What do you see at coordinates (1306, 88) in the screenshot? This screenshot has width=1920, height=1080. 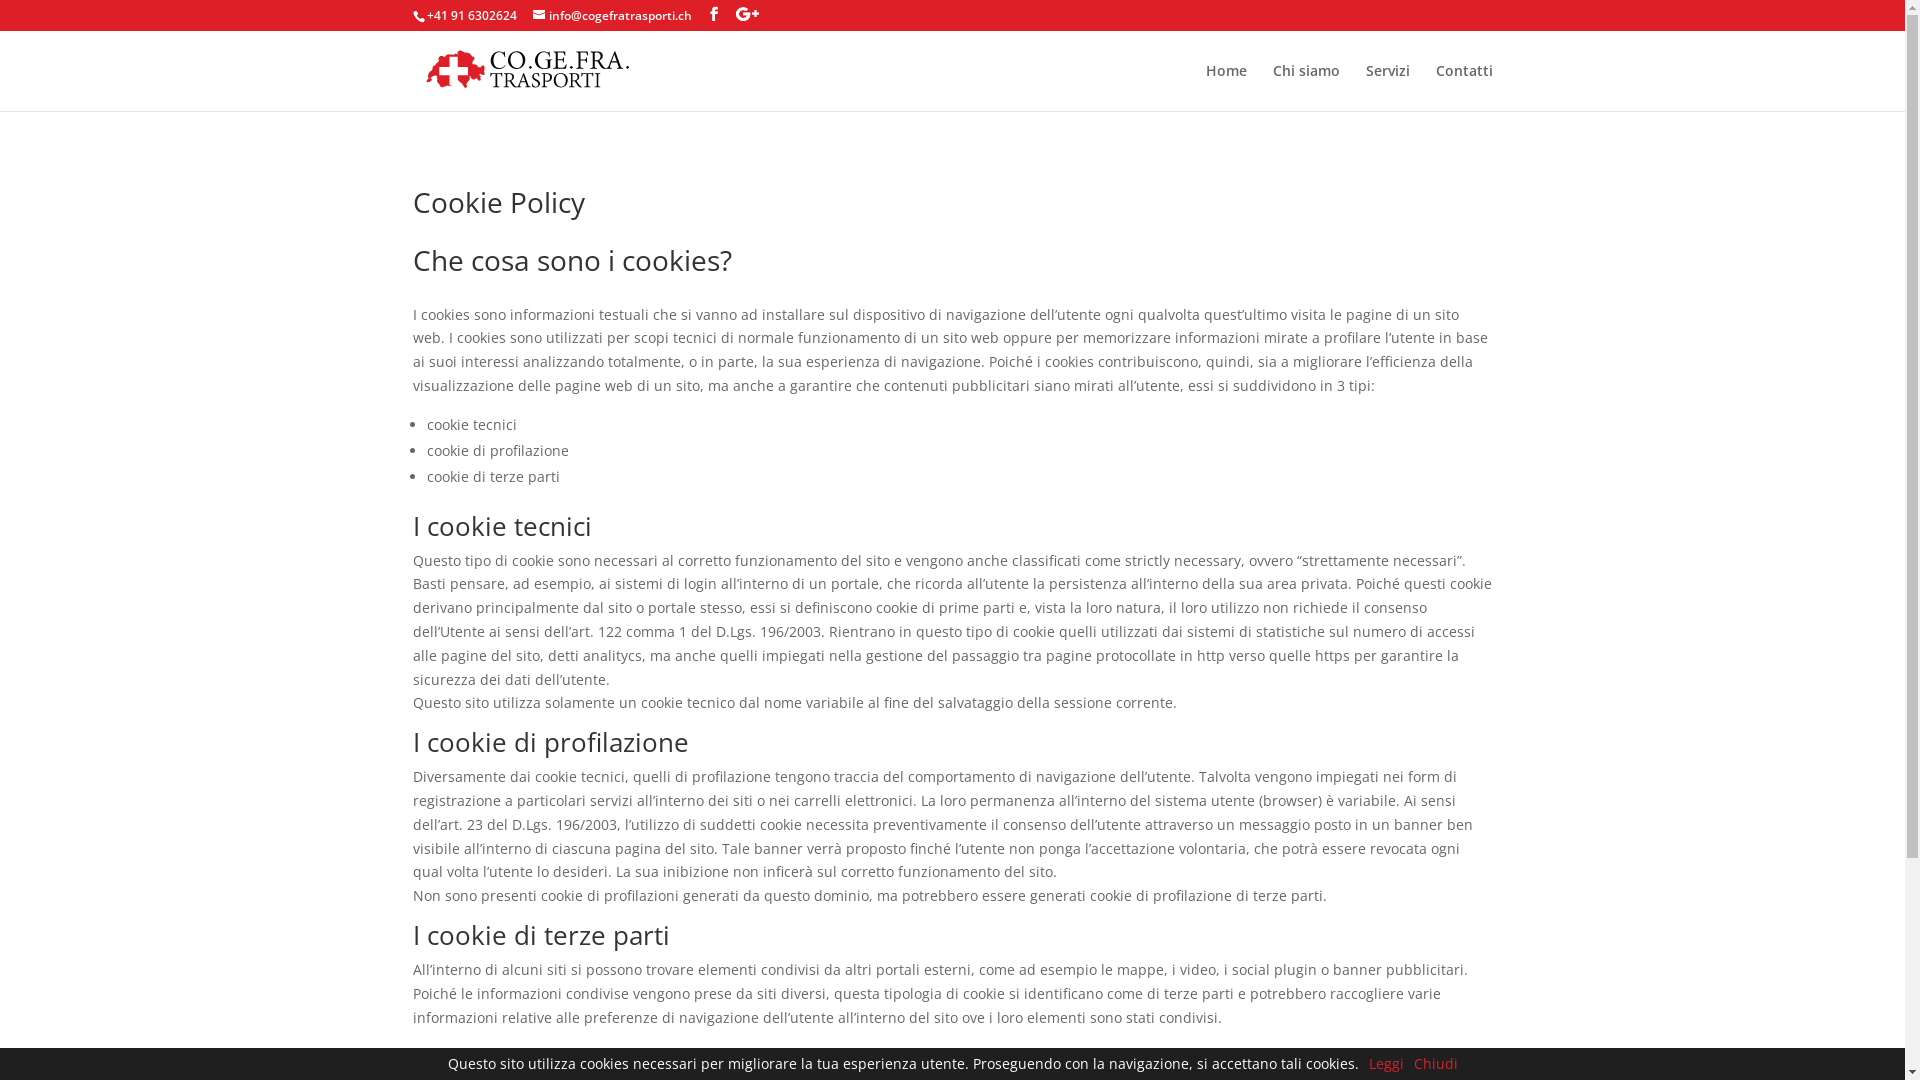 I see `Chi siamo` at bounding box center [1306, 88].